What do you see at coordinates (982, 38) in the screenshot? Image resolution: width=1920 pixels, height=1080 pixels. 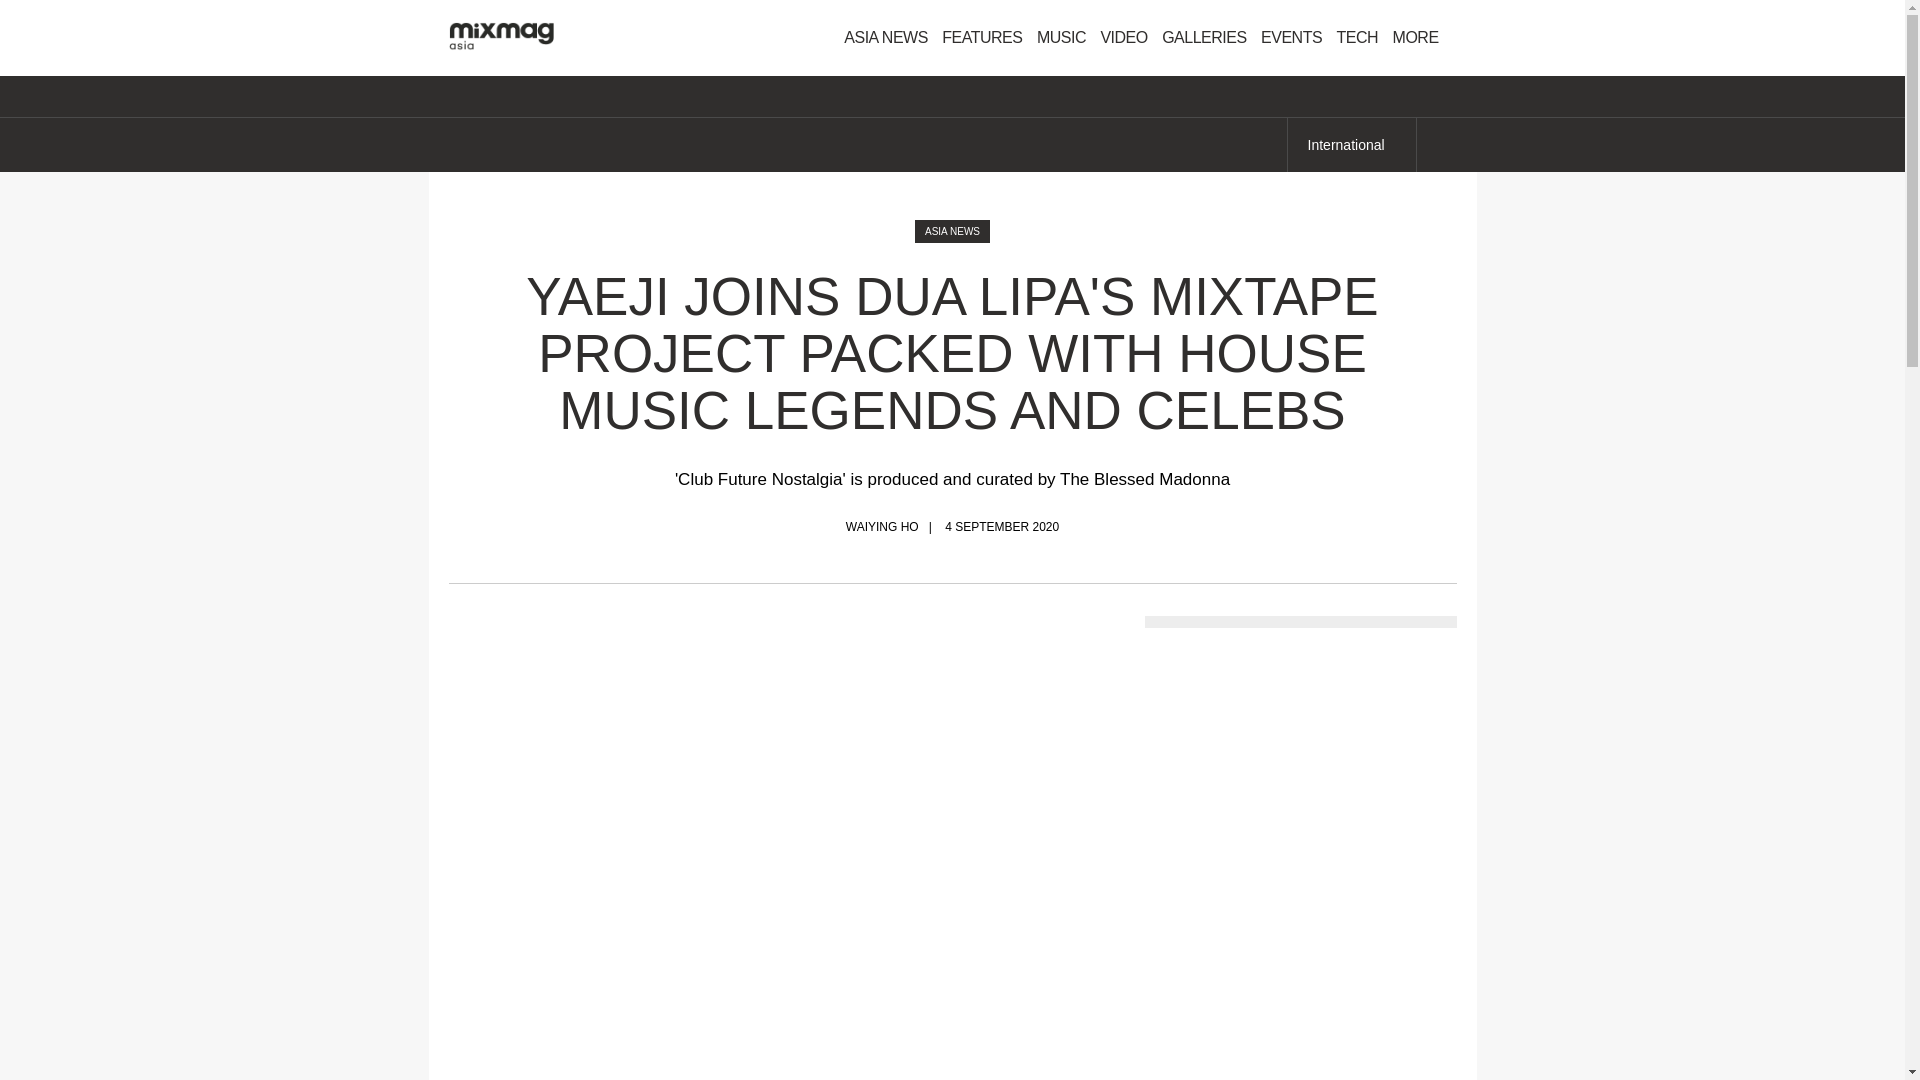 I see `FEATURES` at bounding box center [982, 38].